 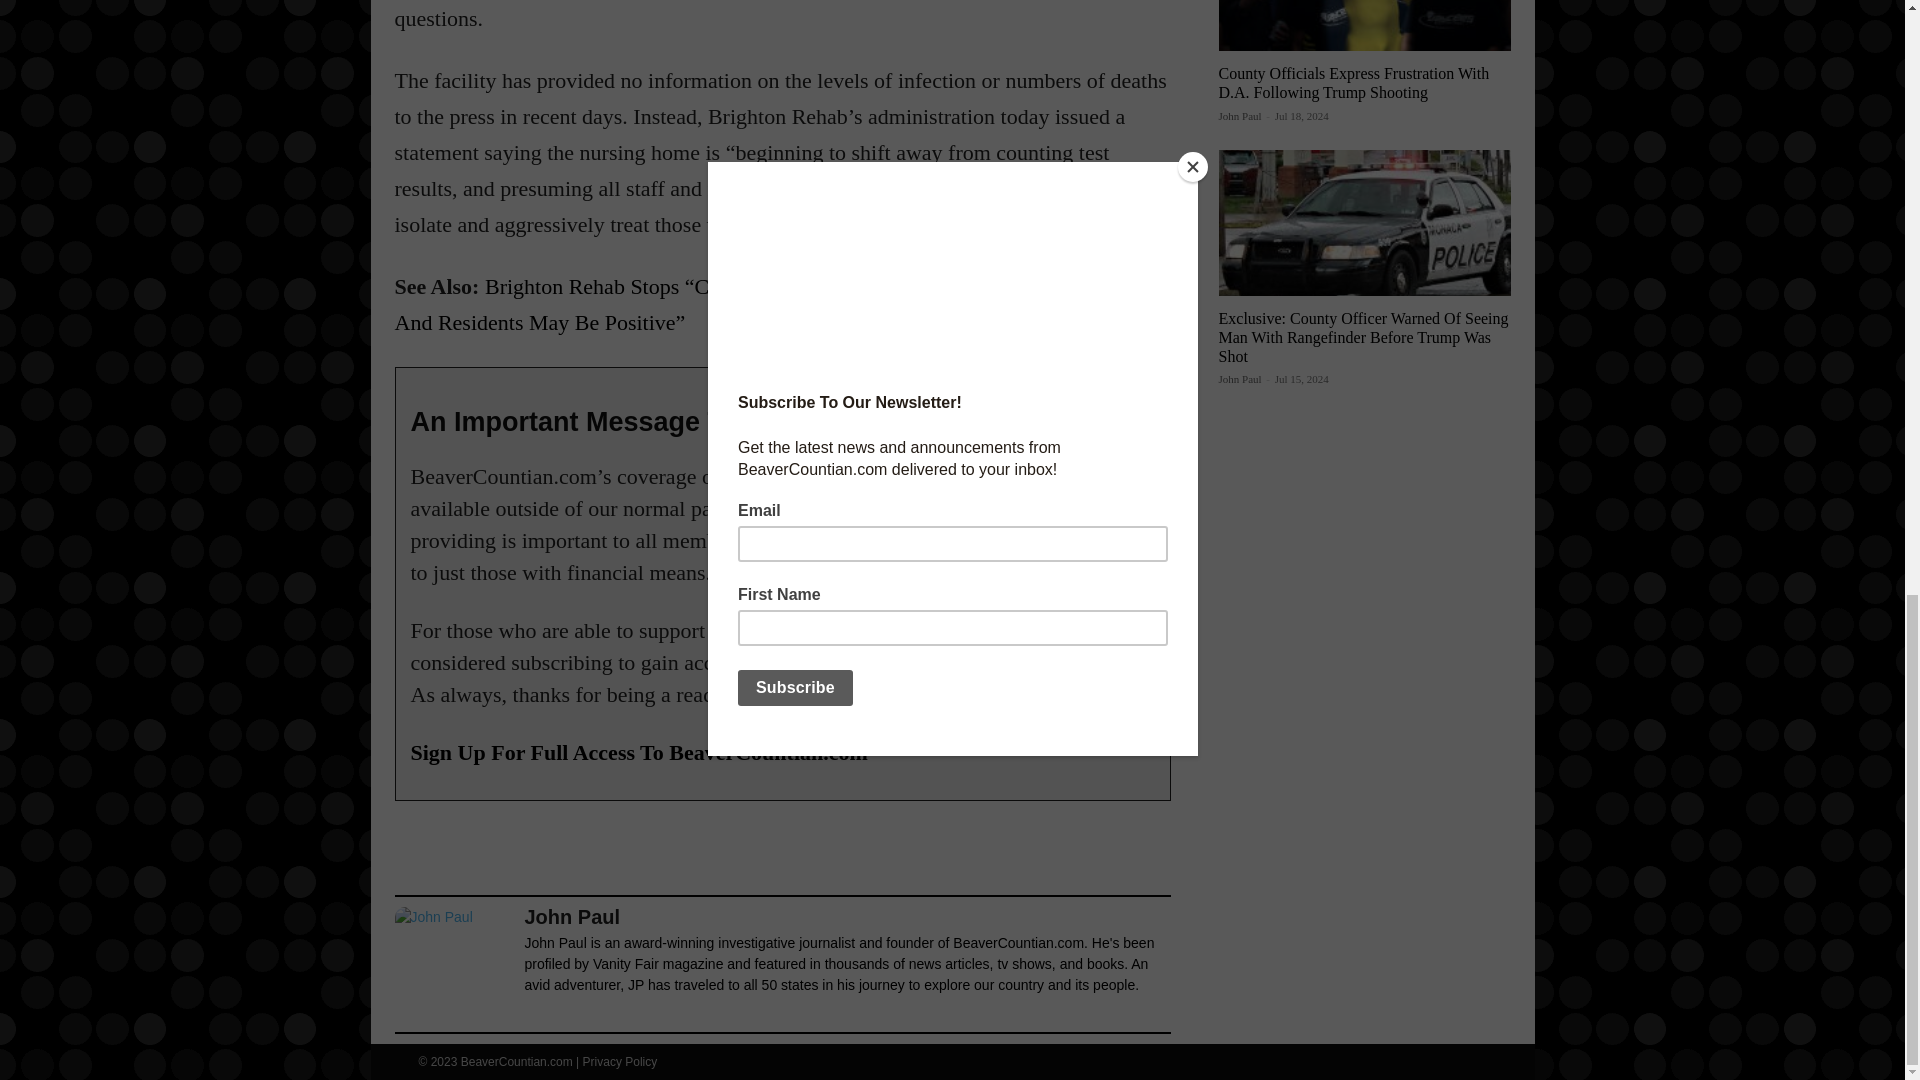 I want to click on John Paul, so click(x=846, y=917).